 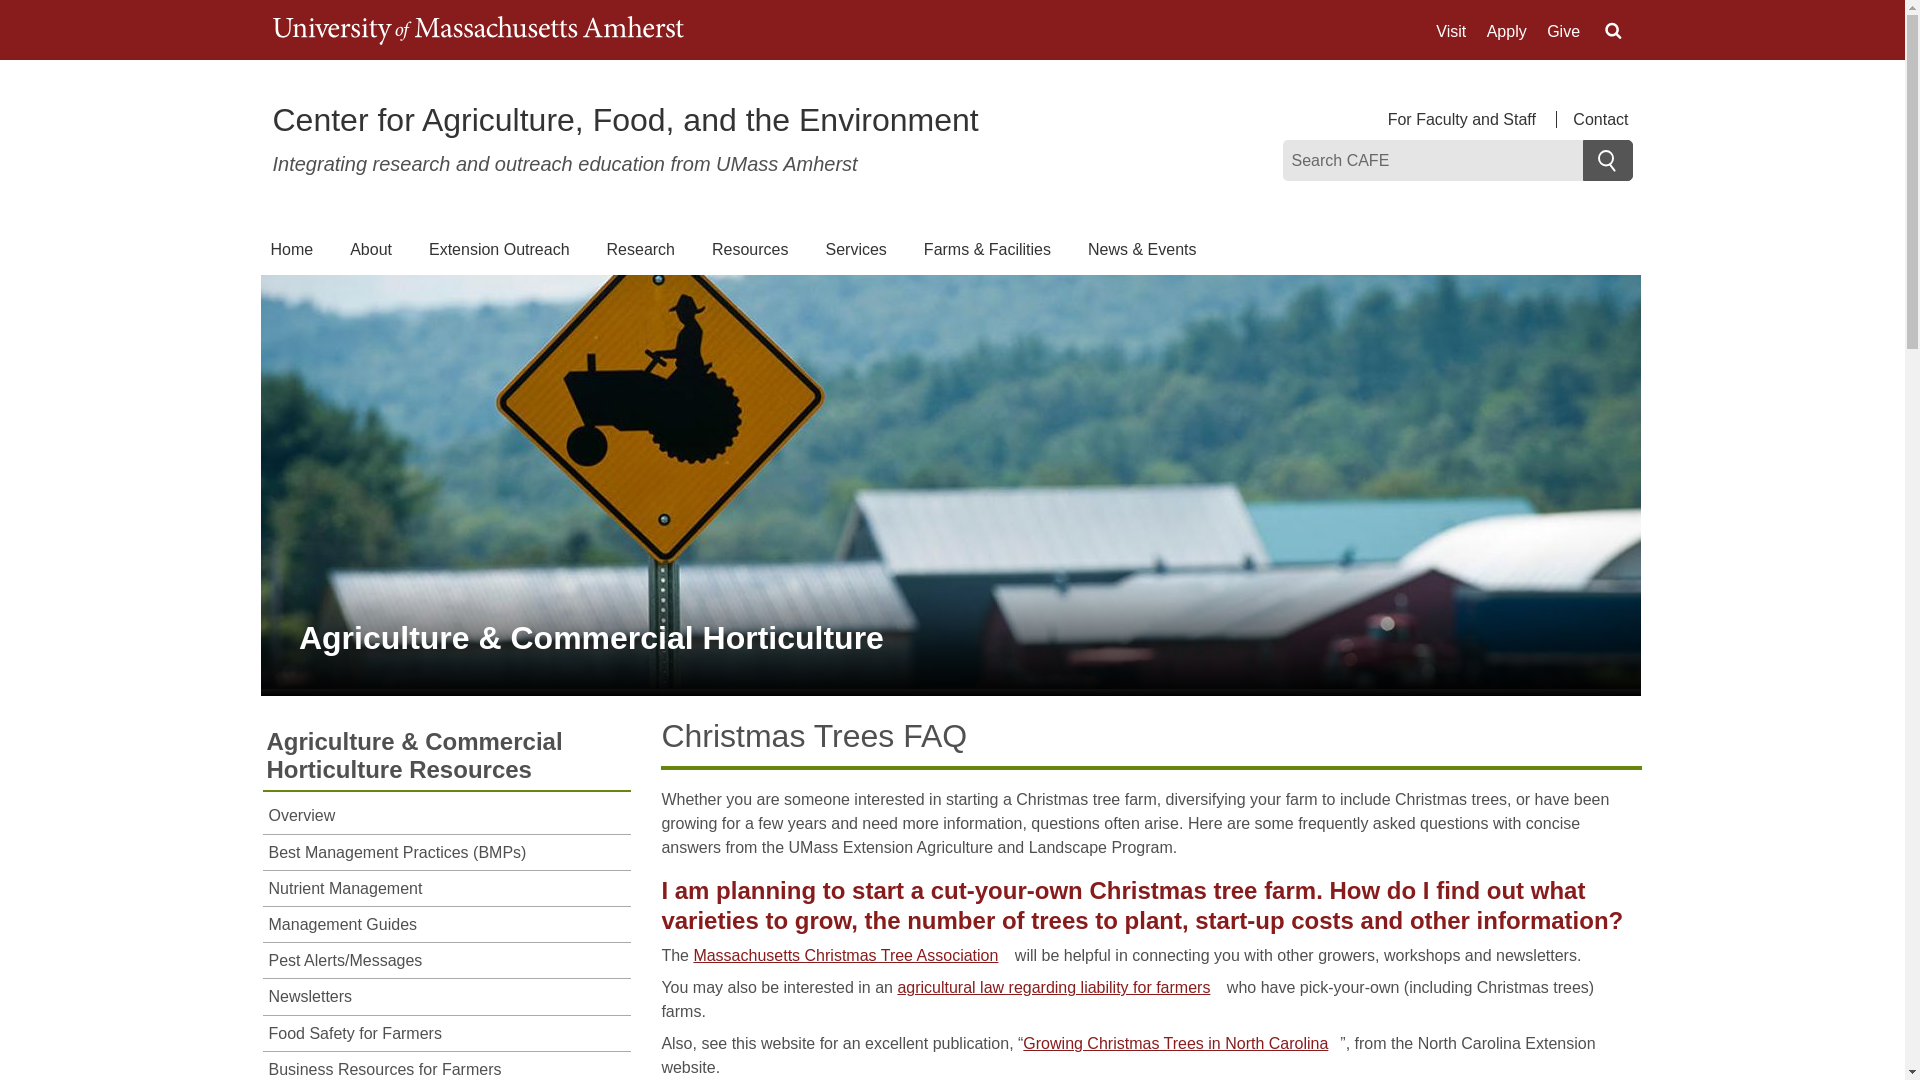 What do you see at coordinates (478, 30) in the screenshot?
I see `UMass Amherst` at bounding box center [478, 30].